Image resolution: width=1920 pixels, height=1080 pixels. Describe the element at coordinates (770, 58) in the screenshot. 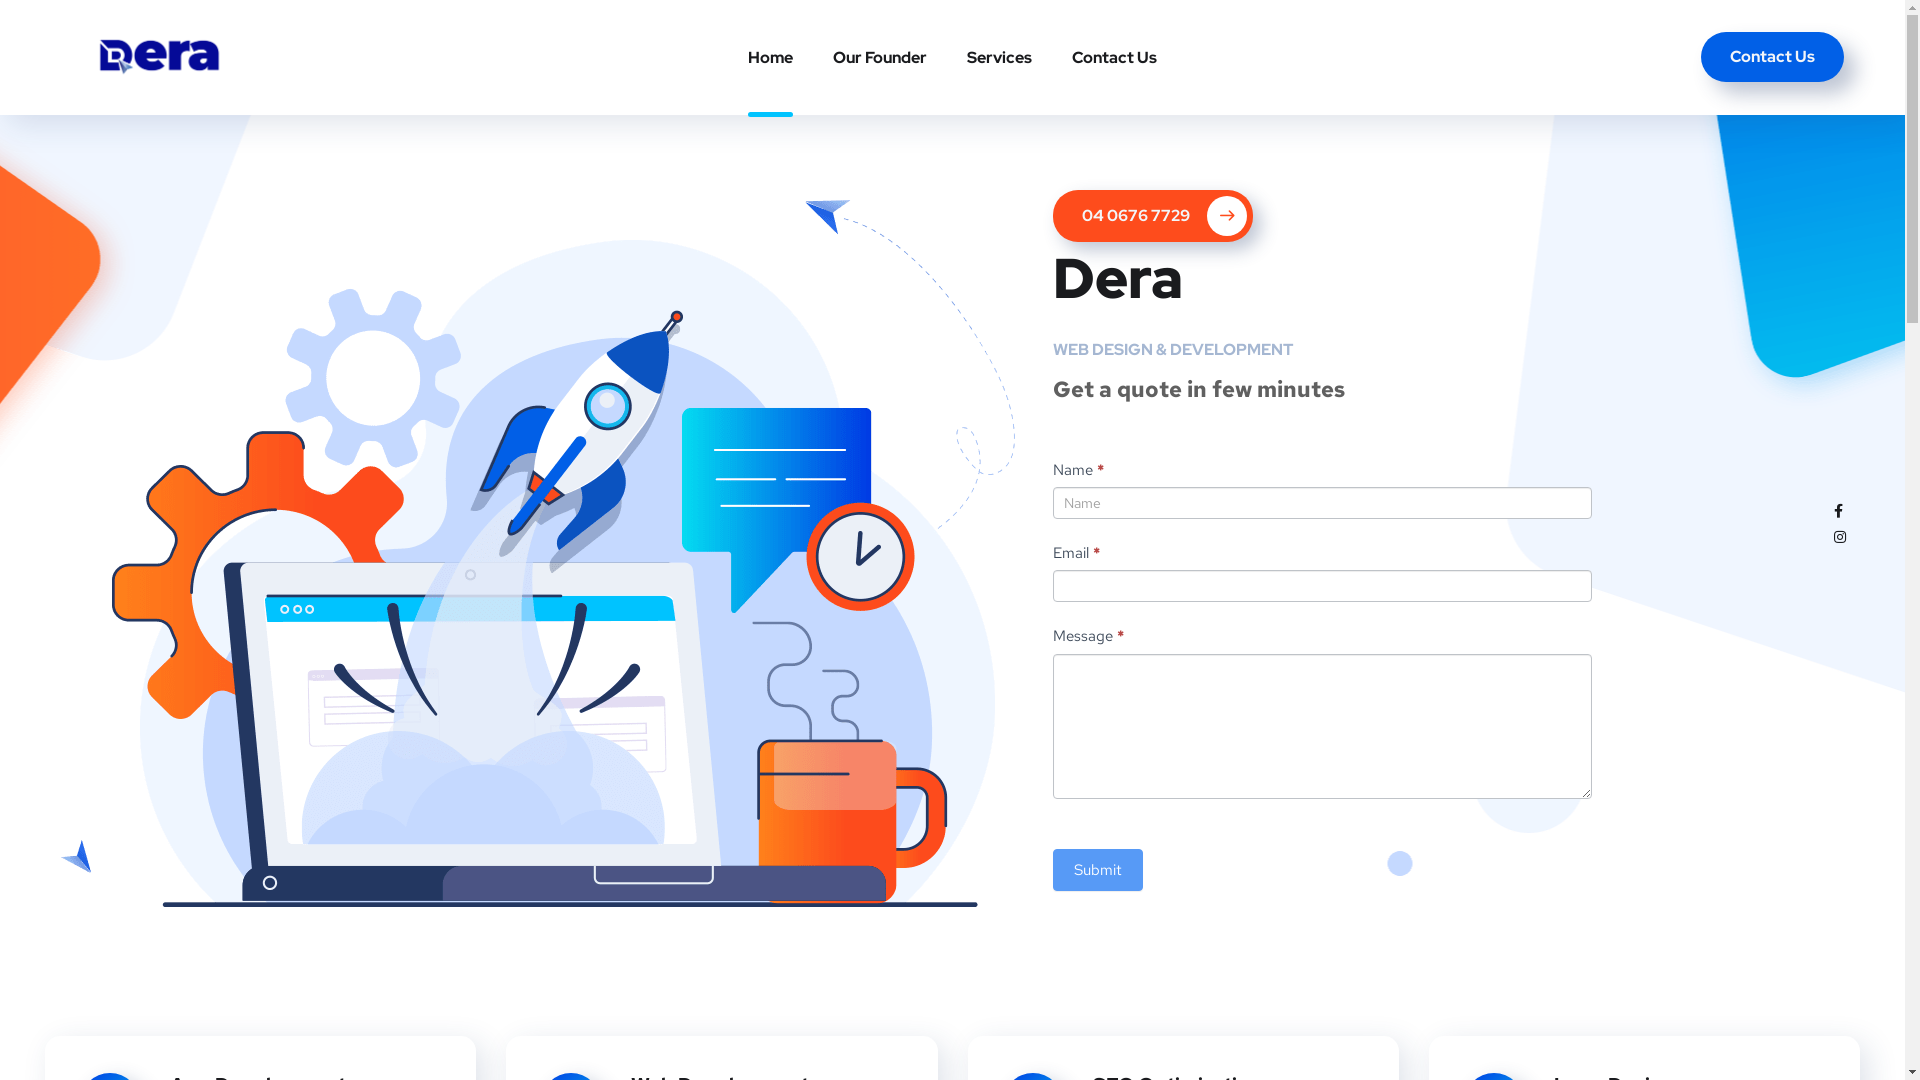

I see `Home` at that location.